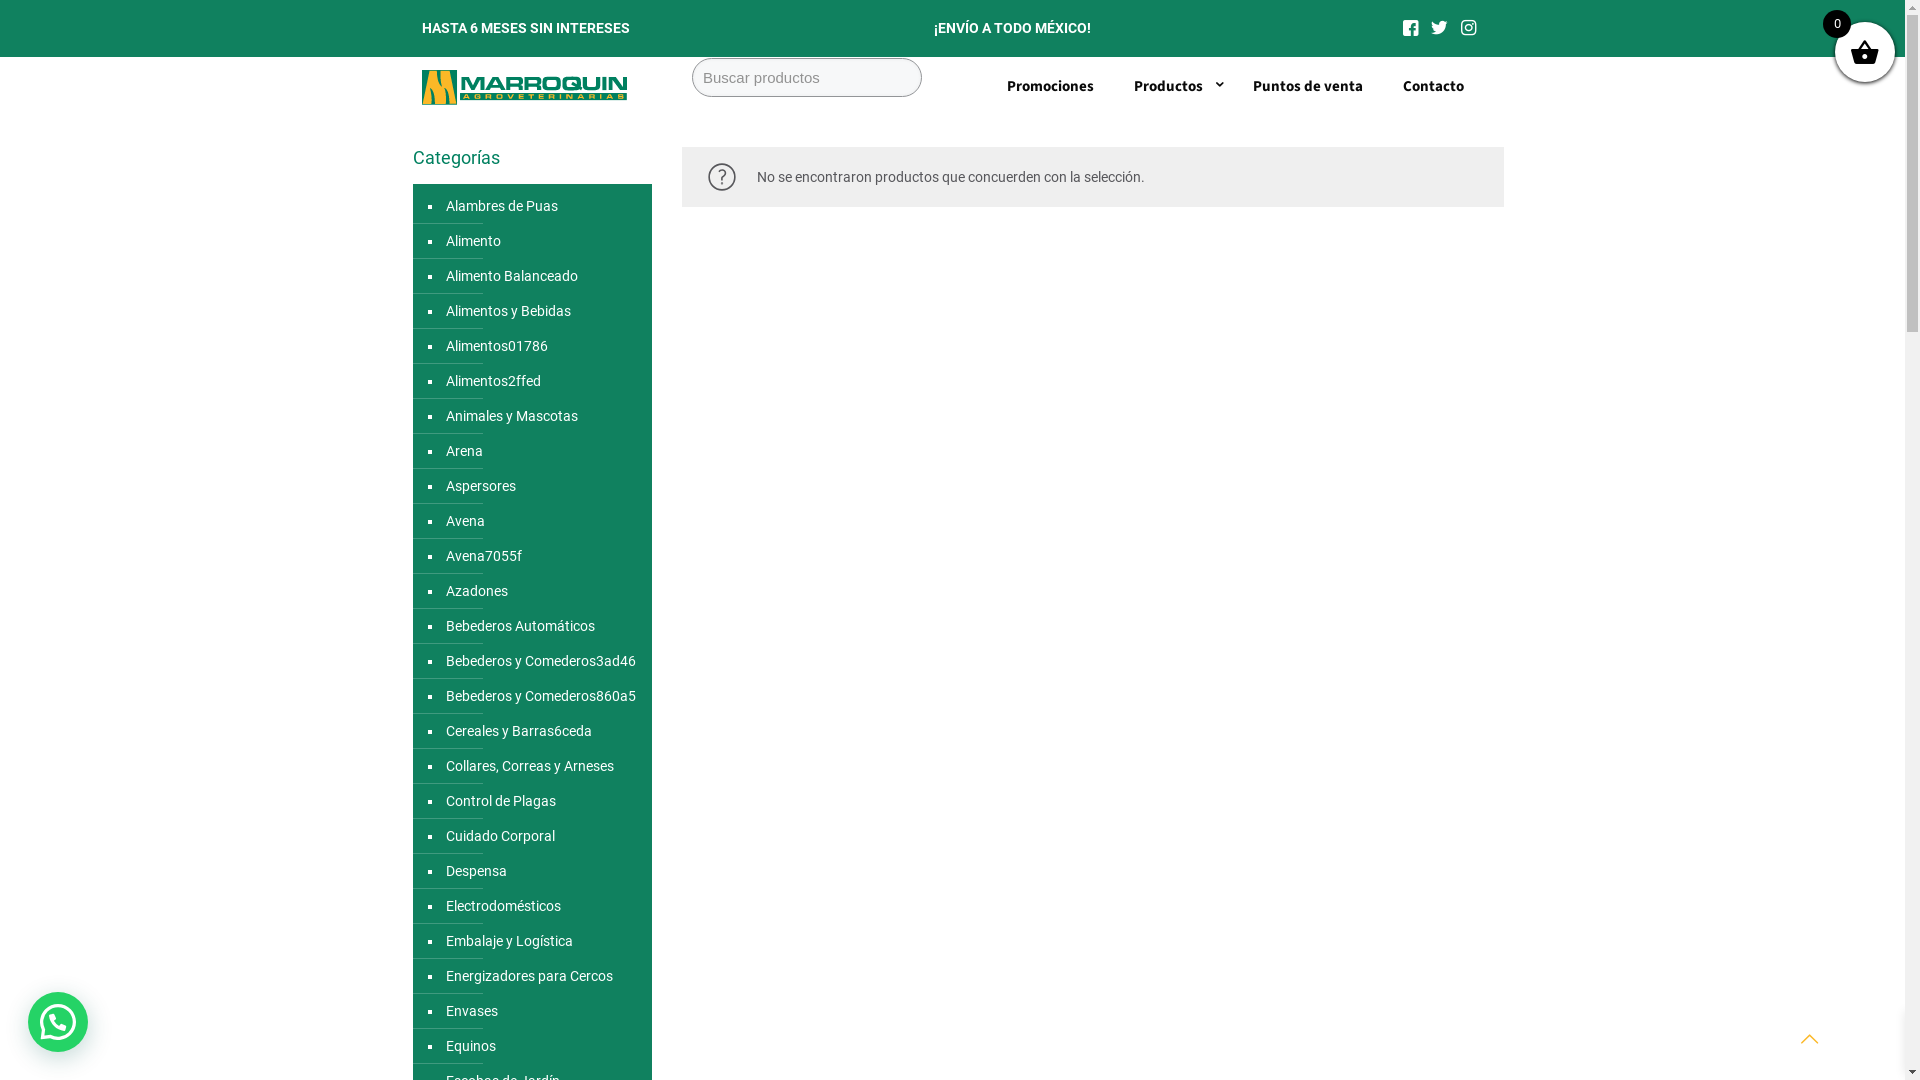  What do you see at coordinates (1174, 87) in the screenshot?
I see `Productos` at bounding box center [1174, 87].